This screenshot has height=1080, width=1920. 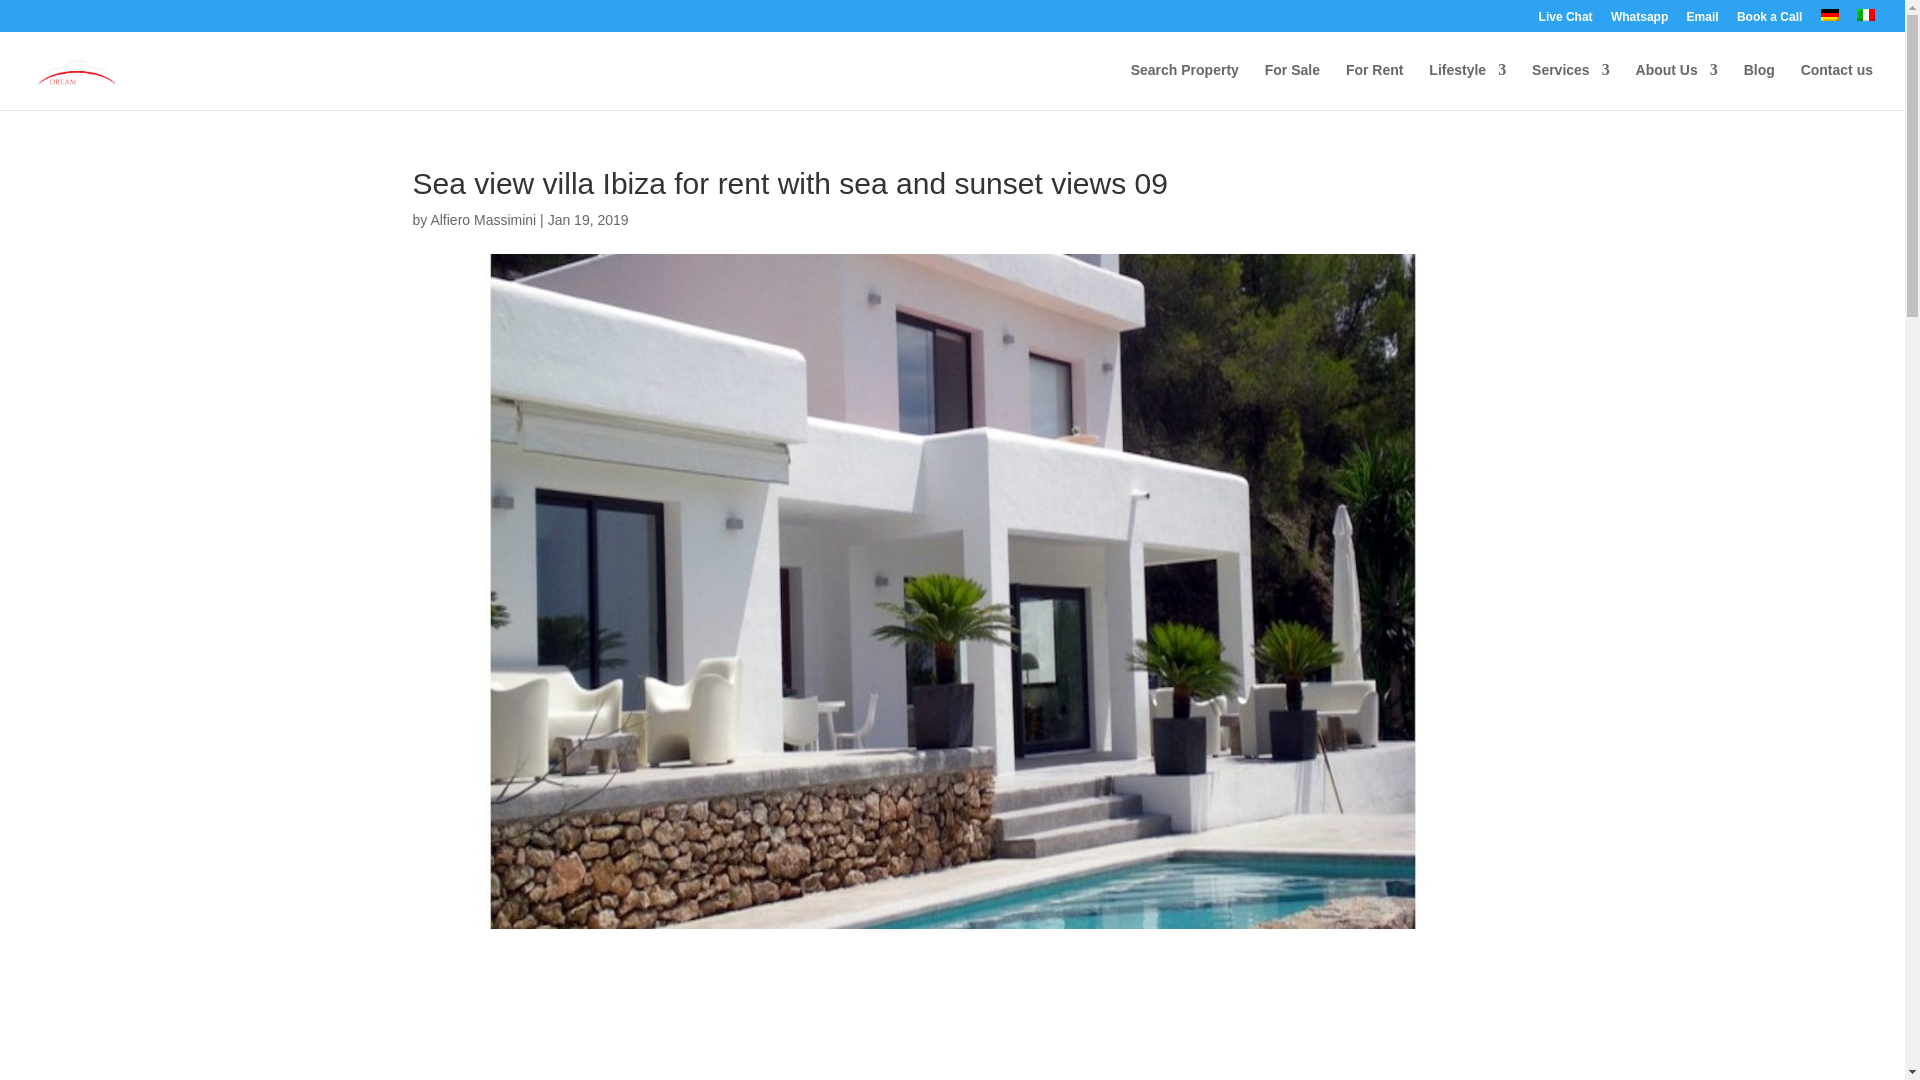 I want to click on Book a Call, so click(x=1770, y=21).